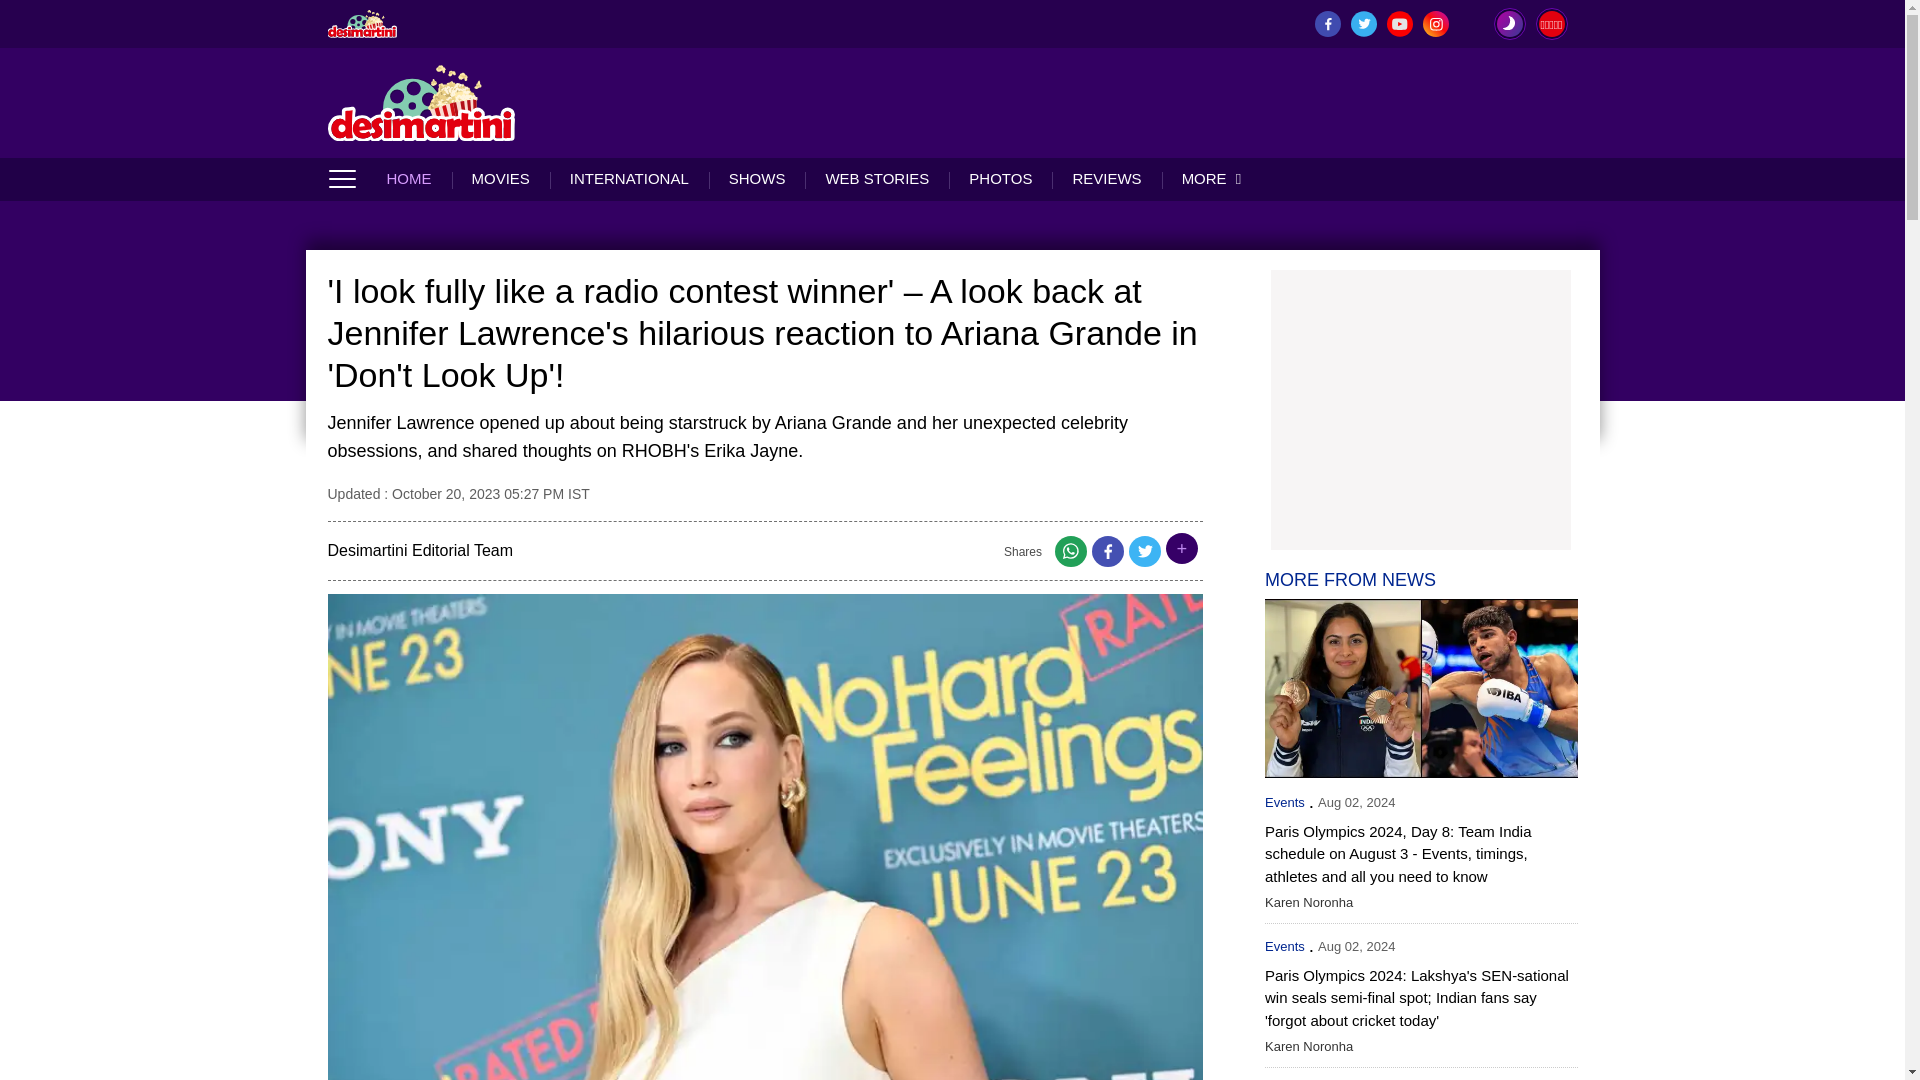  I want to click on SHOWS, so click(757, 178).